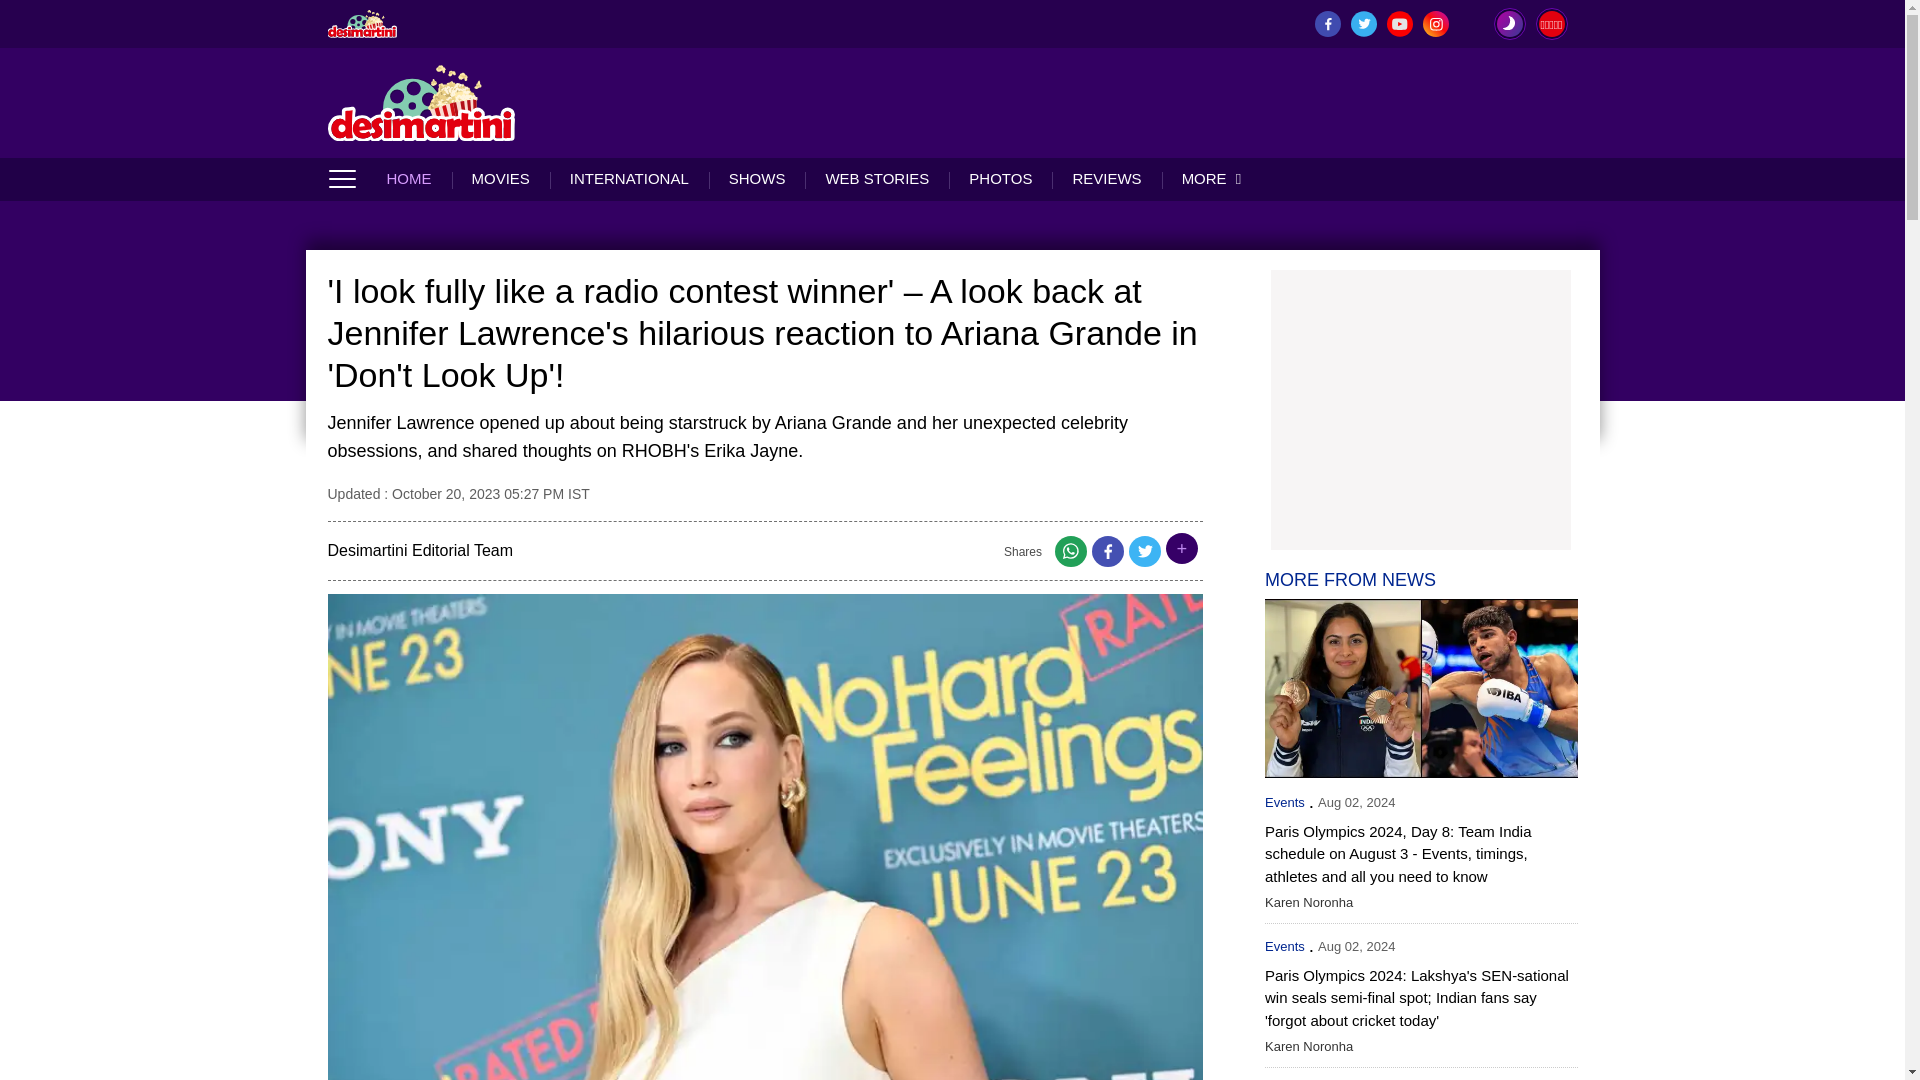  I want to click on SHOWS, so click(757, 178).